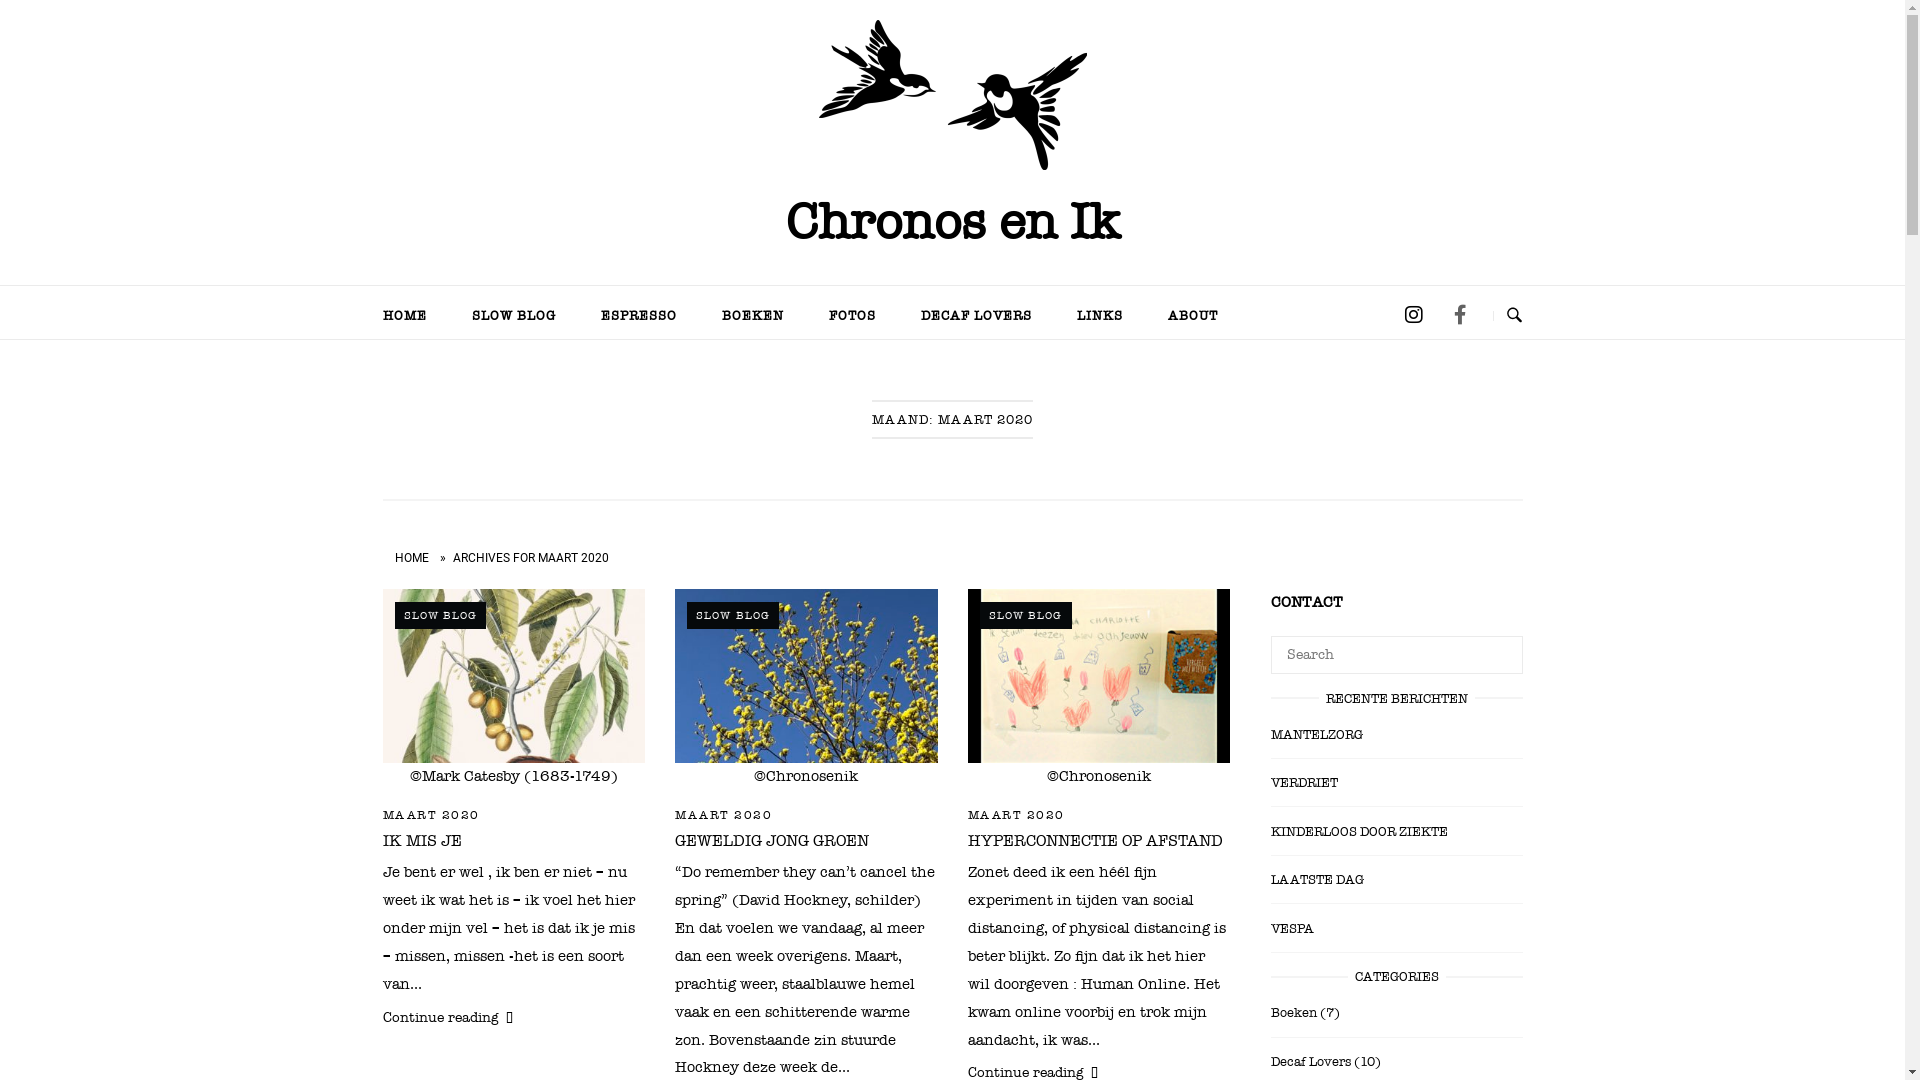 Image resolution: width=1920 pixels, height=1080 pixels. Describe the element at coordinates (1292, 932) in the screenshot. I see `VESPA` at that location.